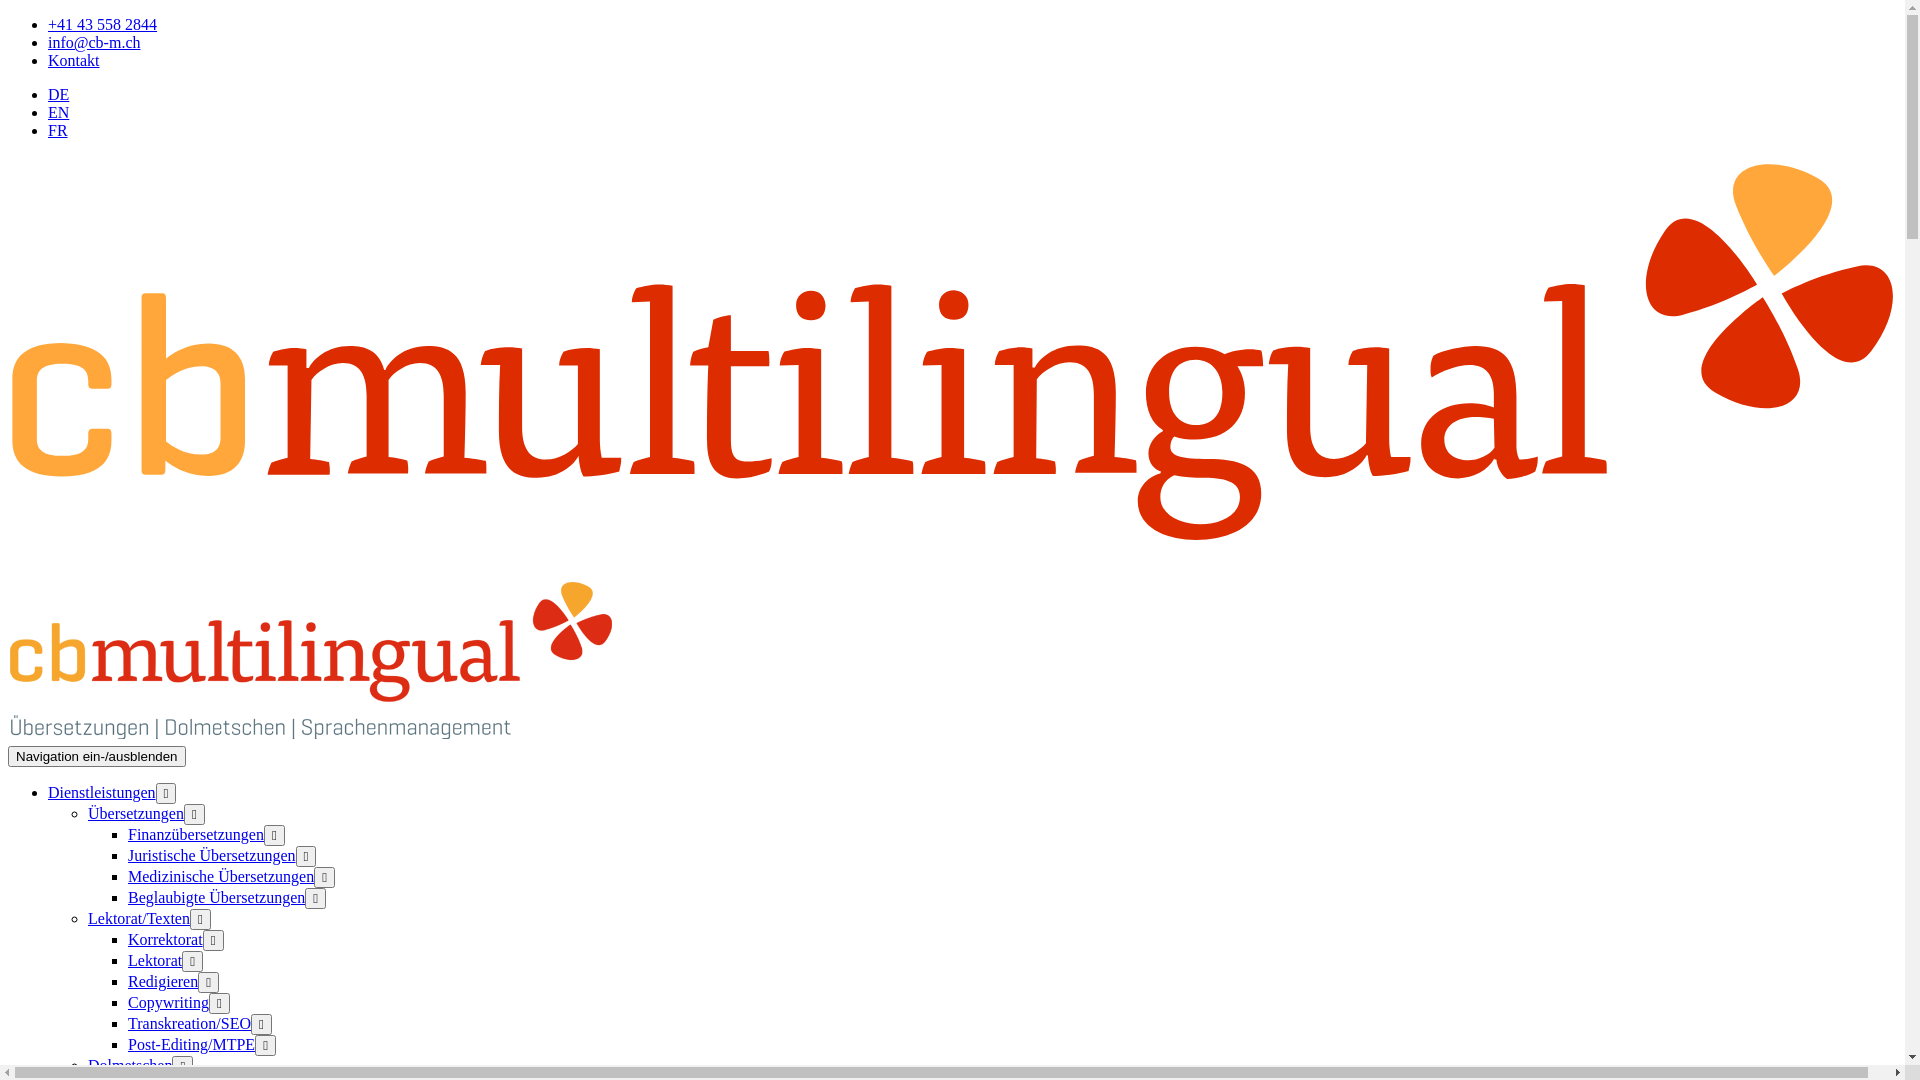 The width and height of the screenshot is (1920, 1080). Describe the element at coordinates (102, 792) in the screenshot. I see `Dienstleistungen` at that location.